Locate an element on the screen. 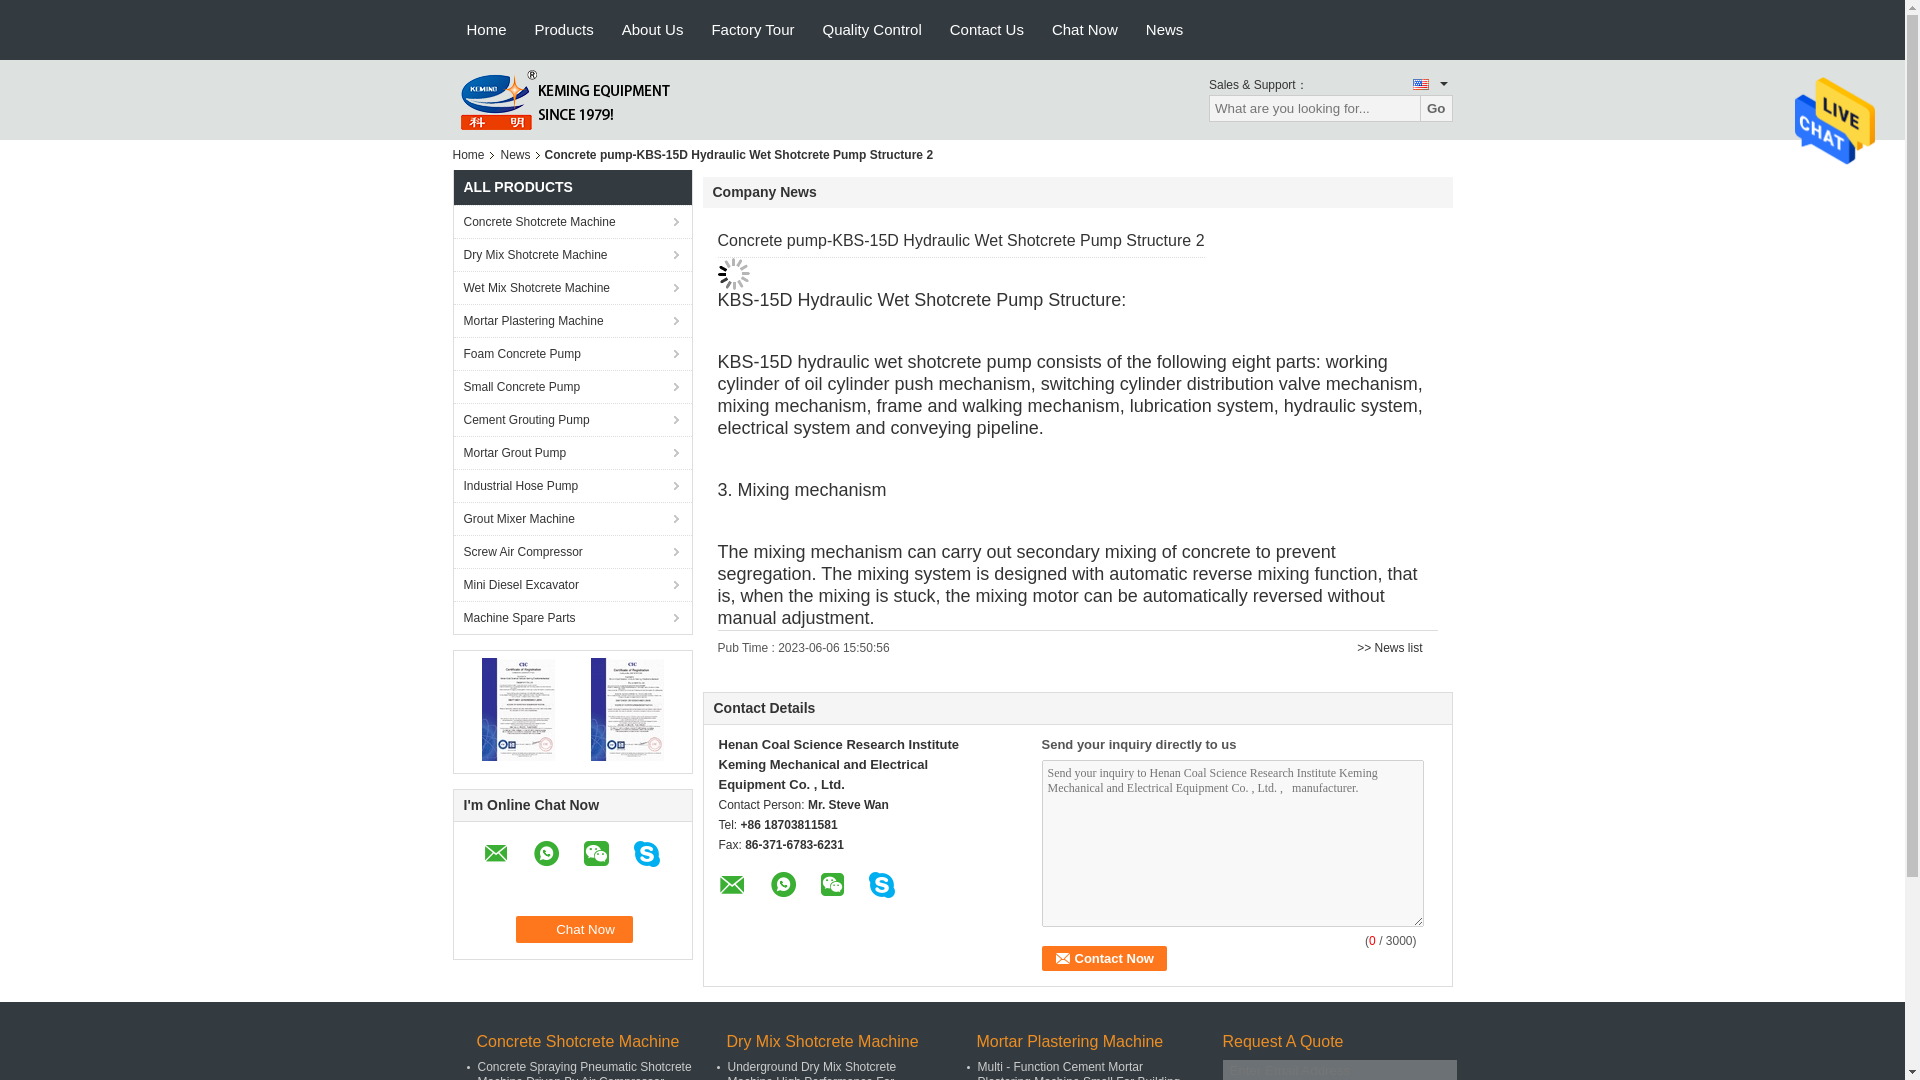 The image size is (1920, 1080). Go is located at coordinates (1436, 108).